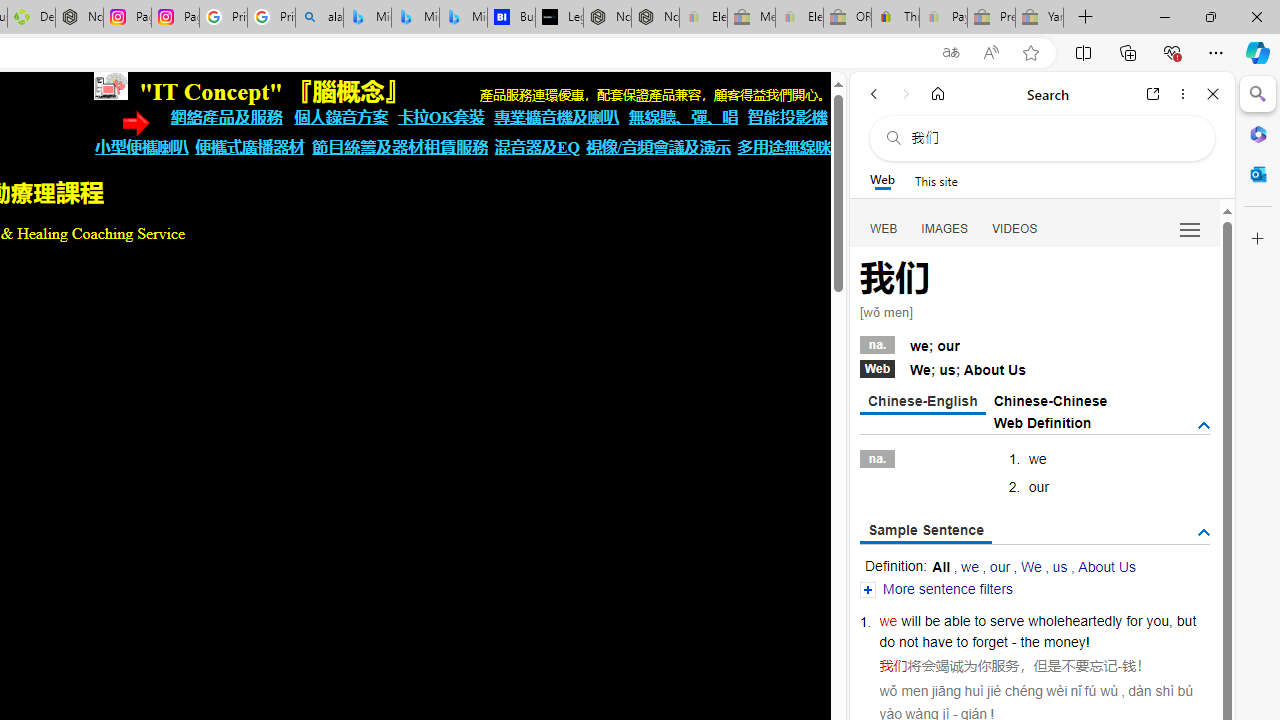 This screenshot has height=720, width=1280. I want to click on Open link in new tab, so click(1153, 94).